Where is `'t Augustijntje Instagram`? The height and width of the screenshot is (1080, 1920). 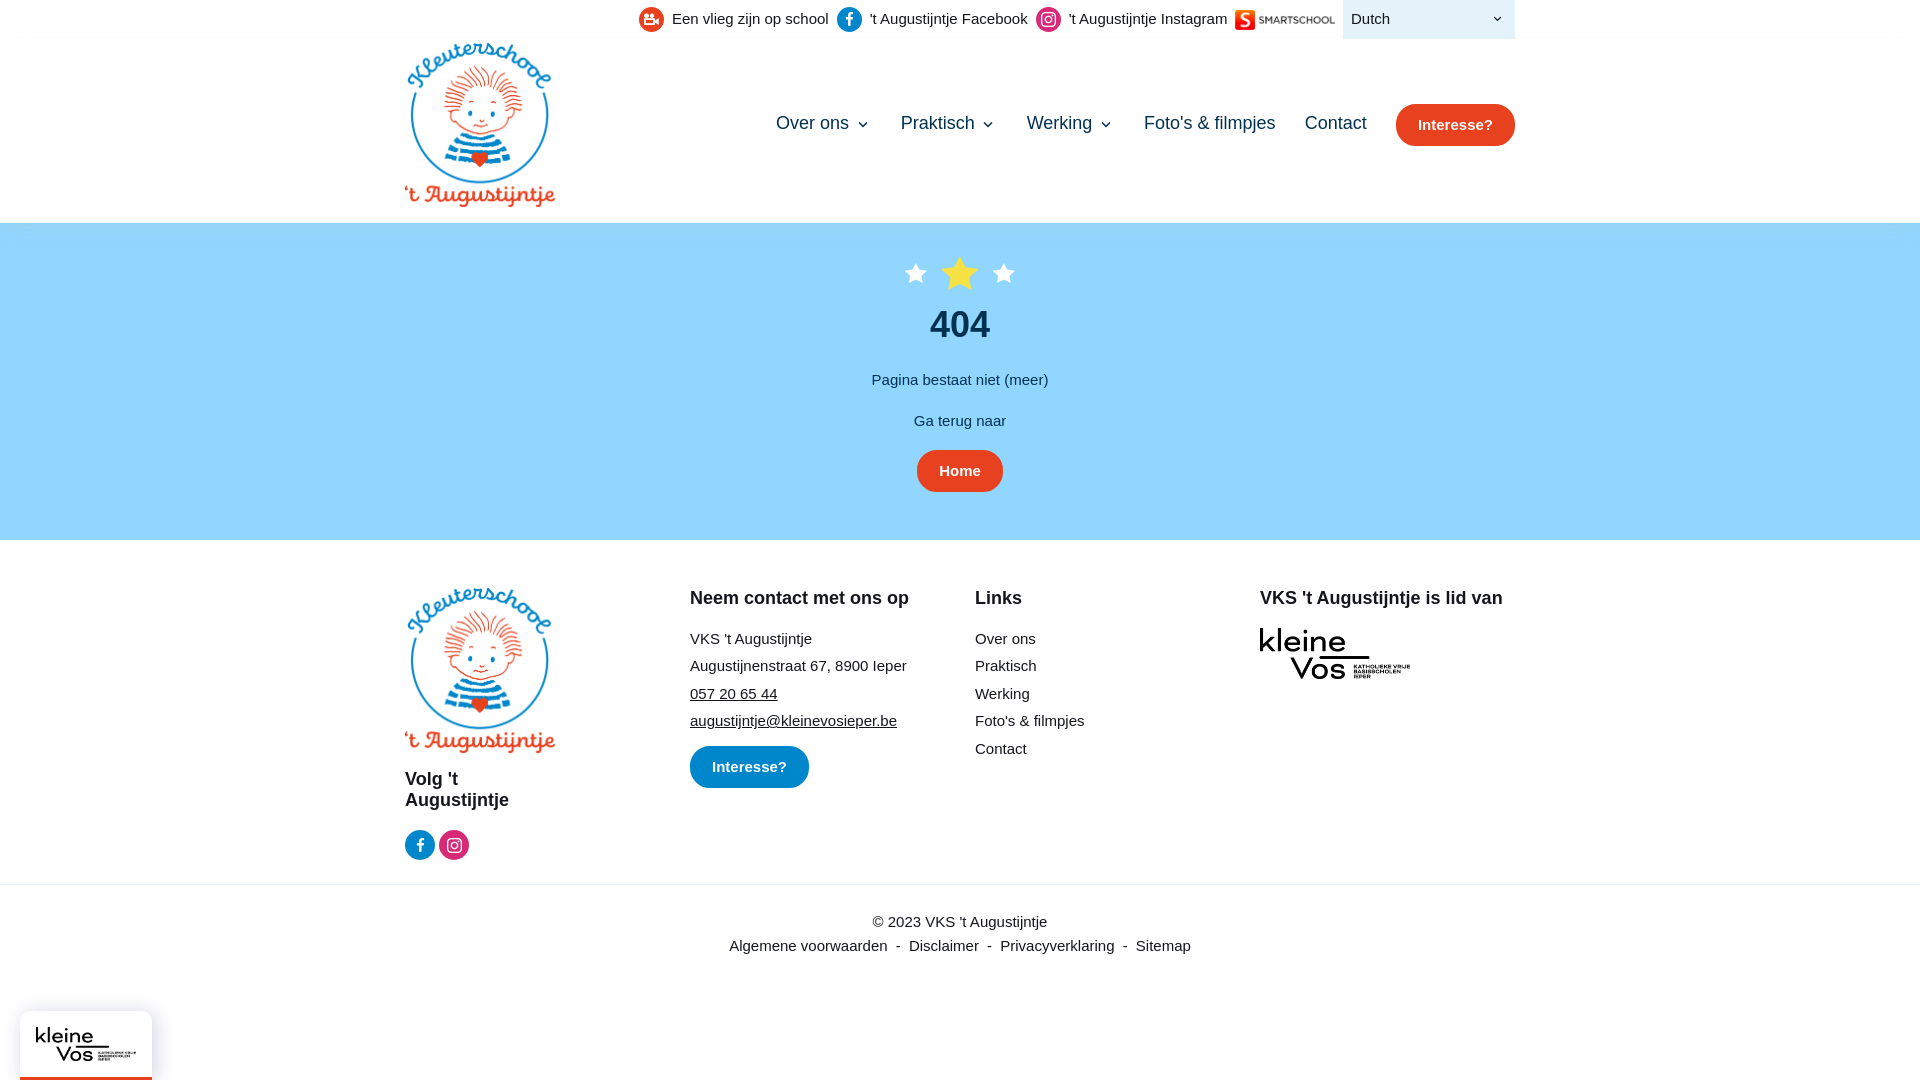 't Augustijntje Instagram is located at coordinates (454, 845).